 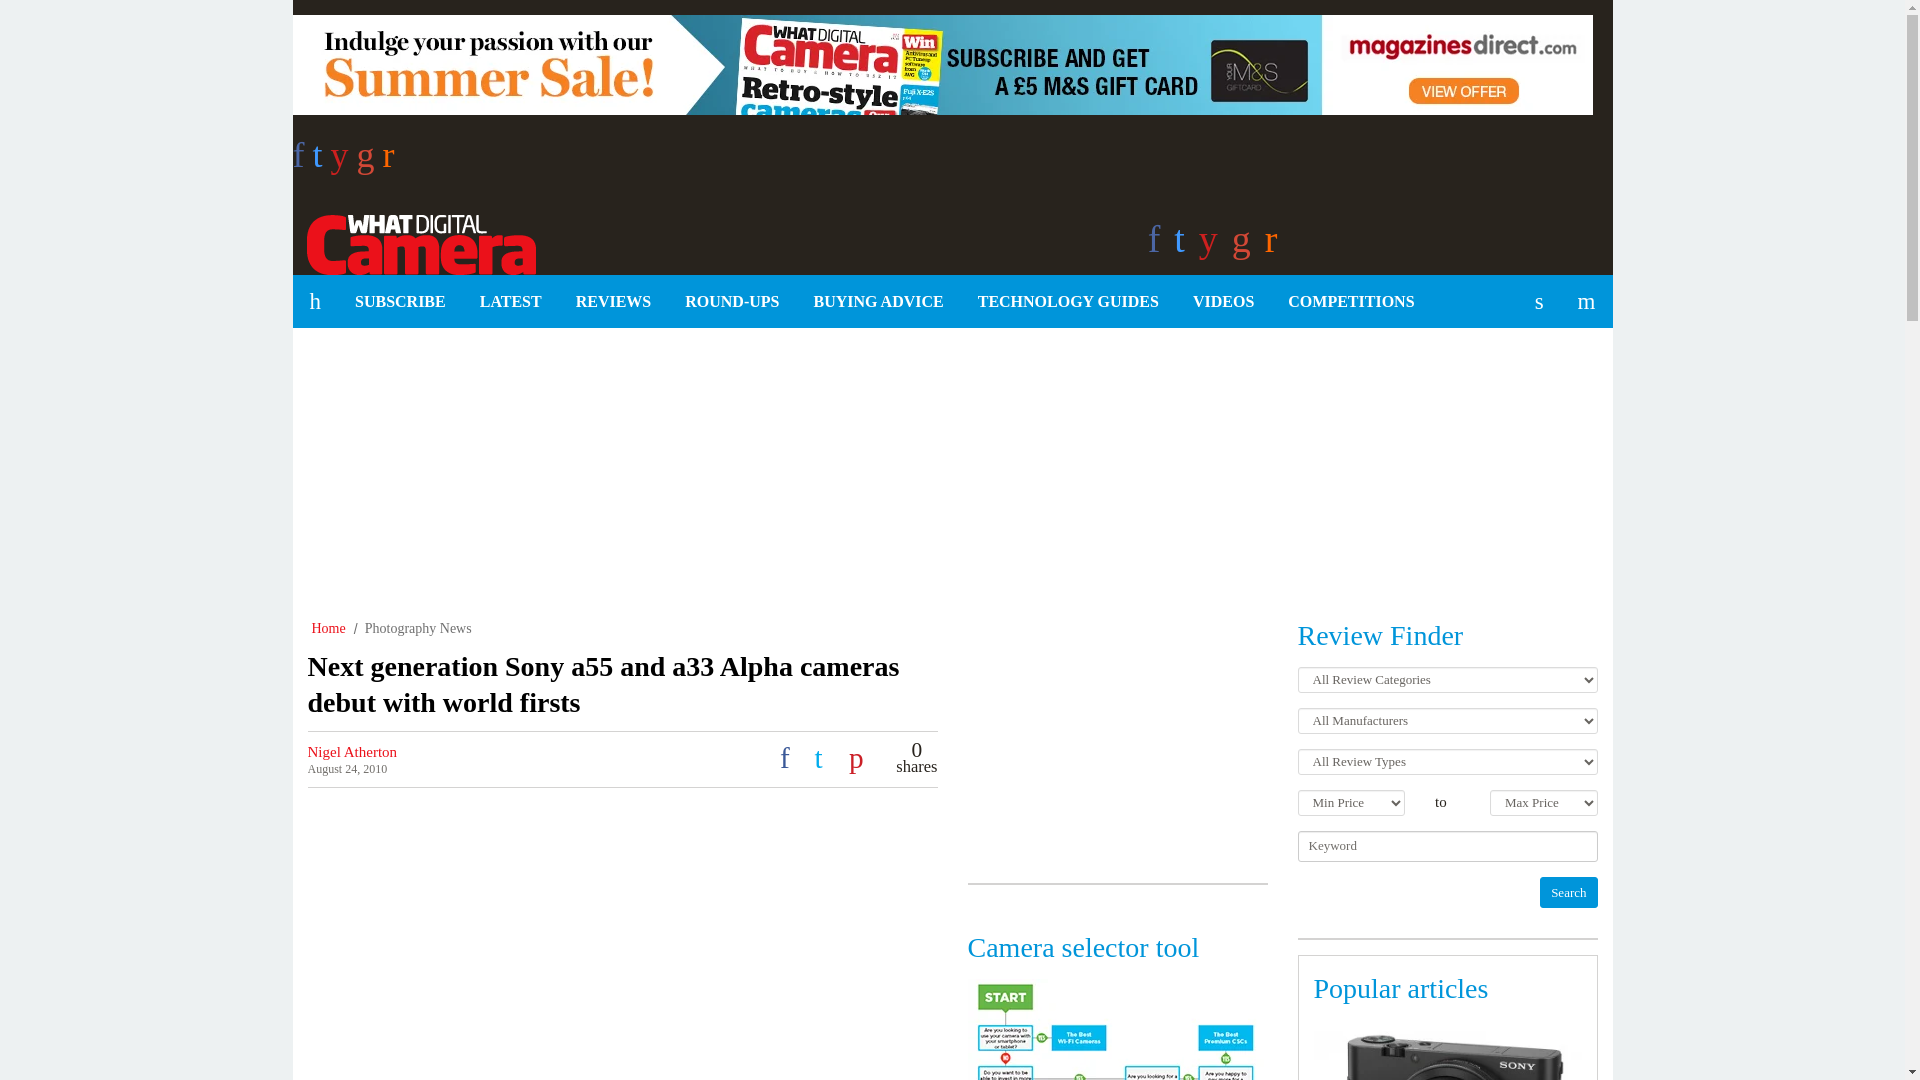 What do you see at coordinates (344, 161) in the screenshot?
I see `y` at bounding box center [344, 161].